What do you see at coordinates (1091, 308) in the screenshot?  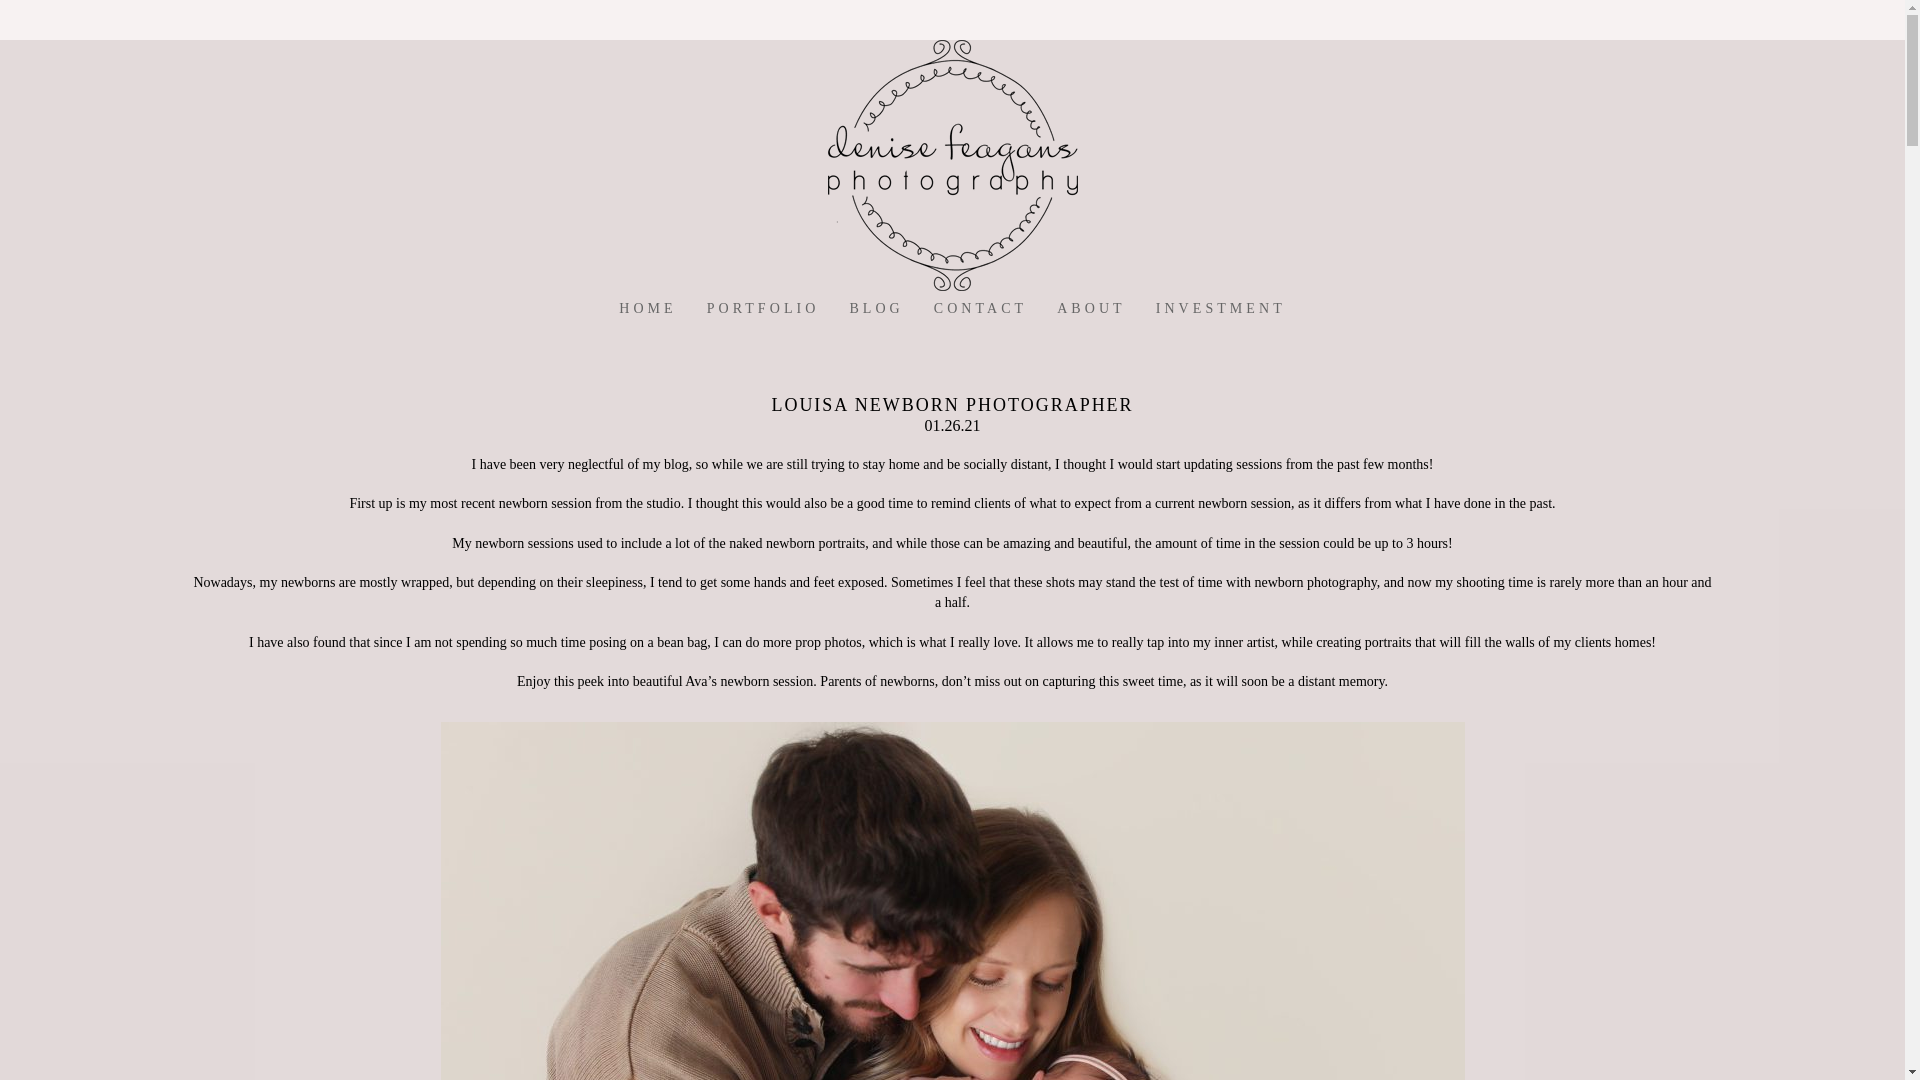 I see `ABOUT` at bounding box center [1091, 308].